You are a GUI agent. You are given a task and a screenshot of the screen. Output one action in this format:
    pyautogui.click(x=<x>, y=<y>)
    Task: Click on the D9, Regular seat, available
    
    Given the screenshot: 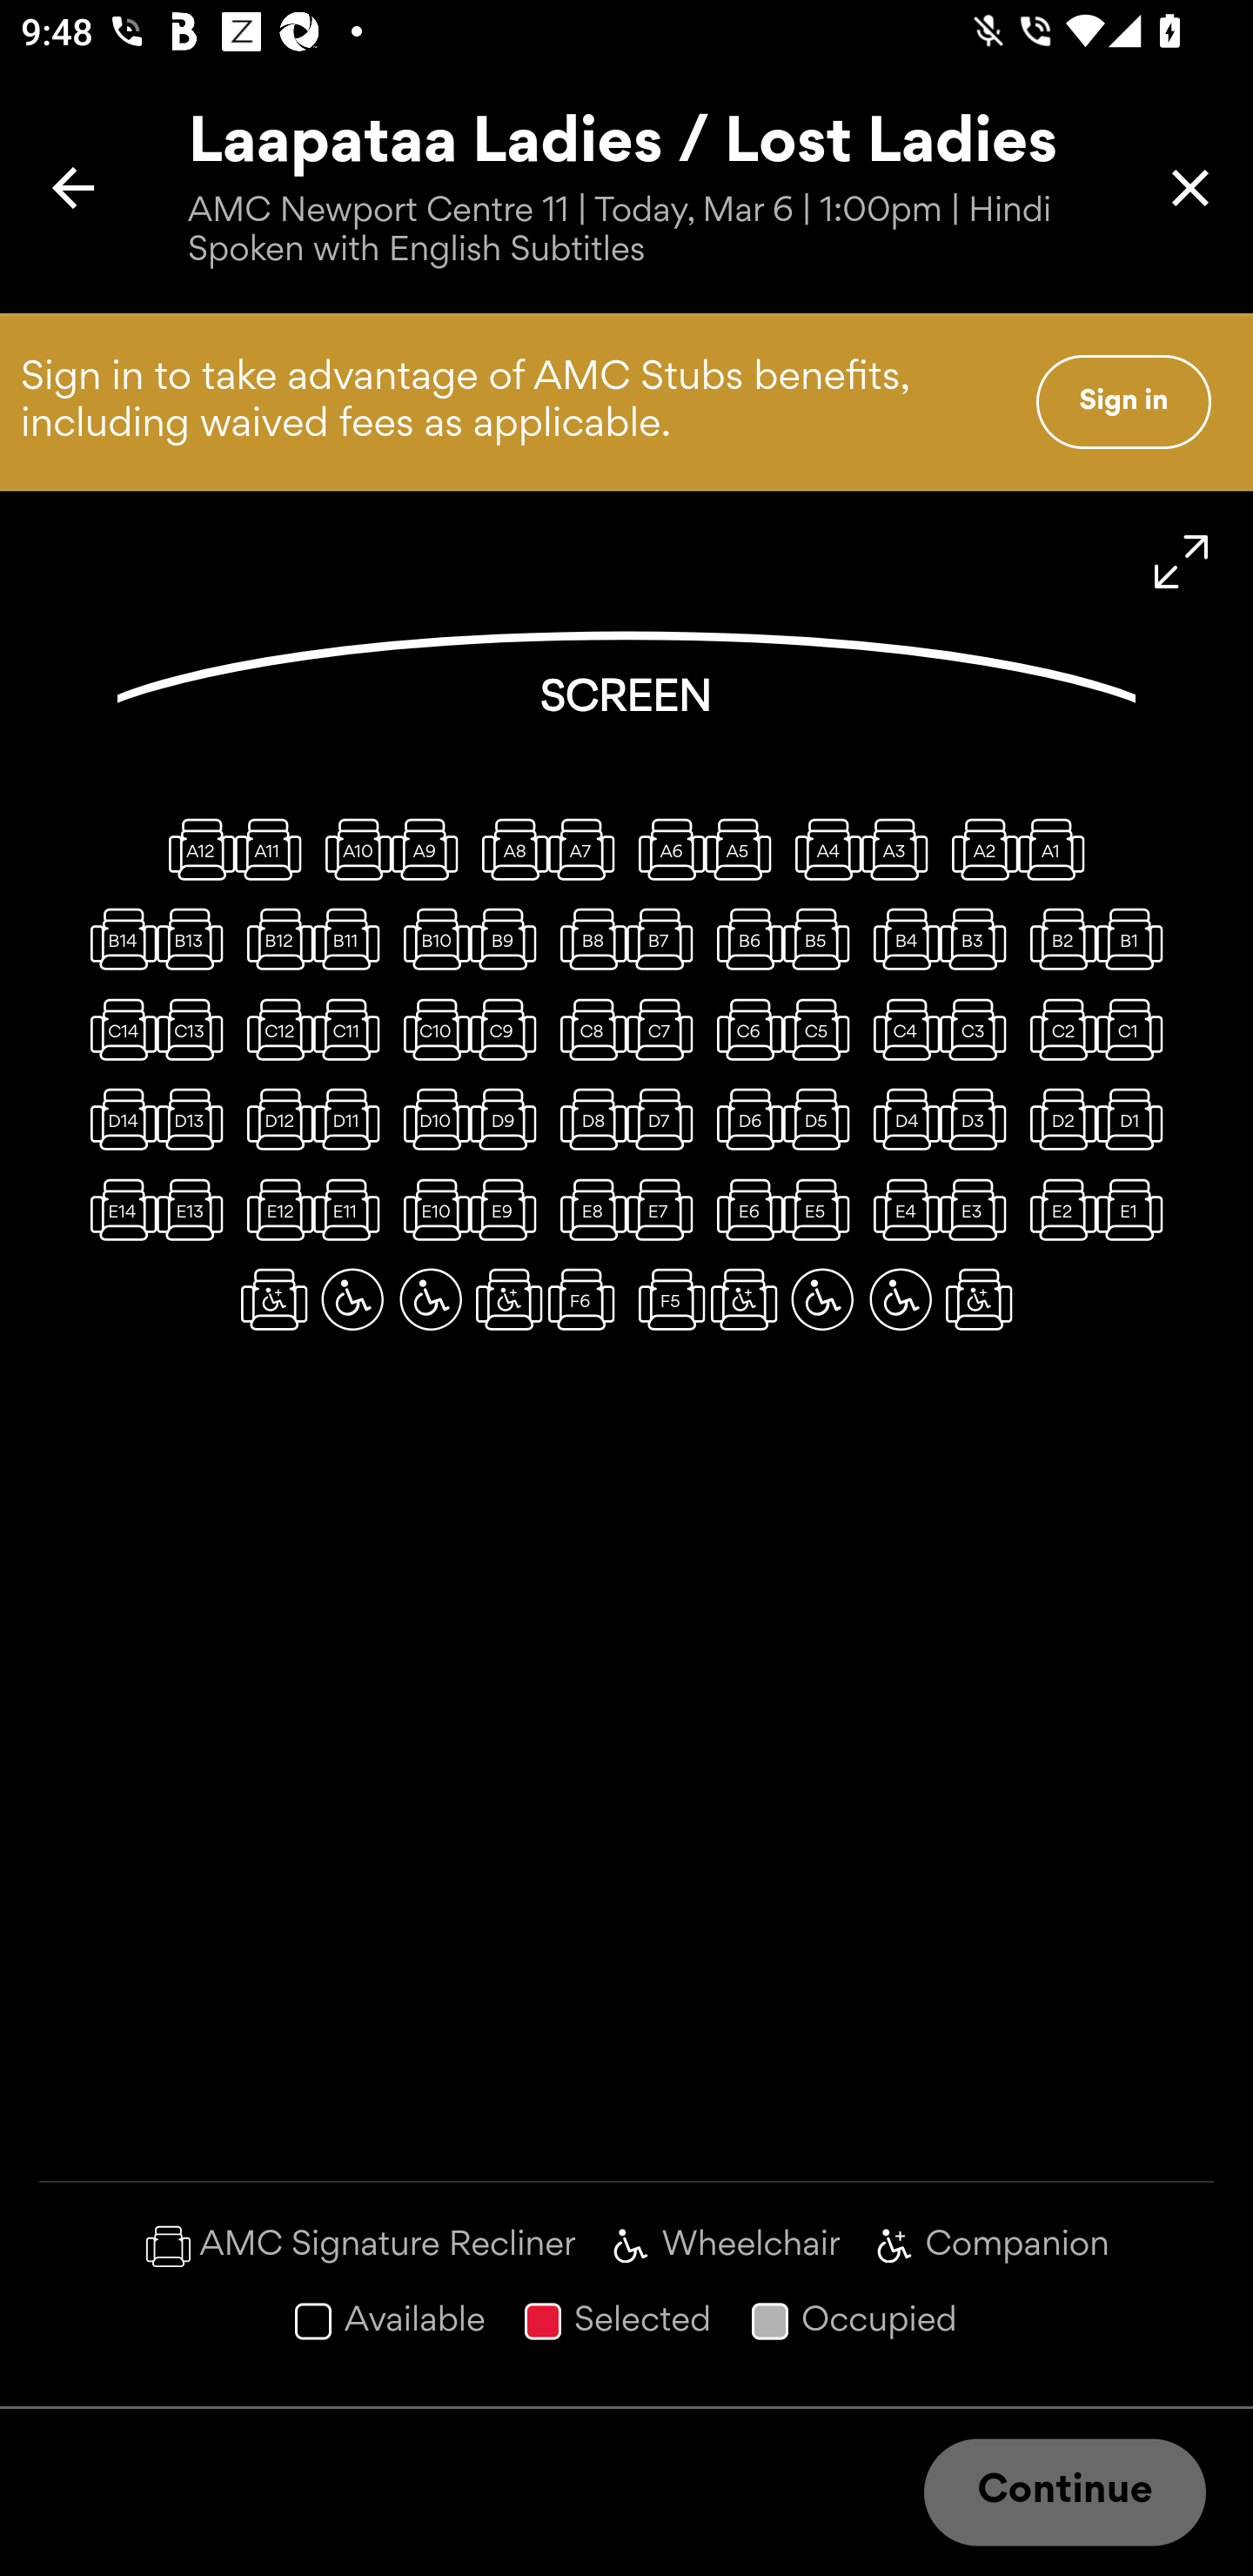 What is the action you would take?
    pyautogui.click(x=509, y=1119)
    